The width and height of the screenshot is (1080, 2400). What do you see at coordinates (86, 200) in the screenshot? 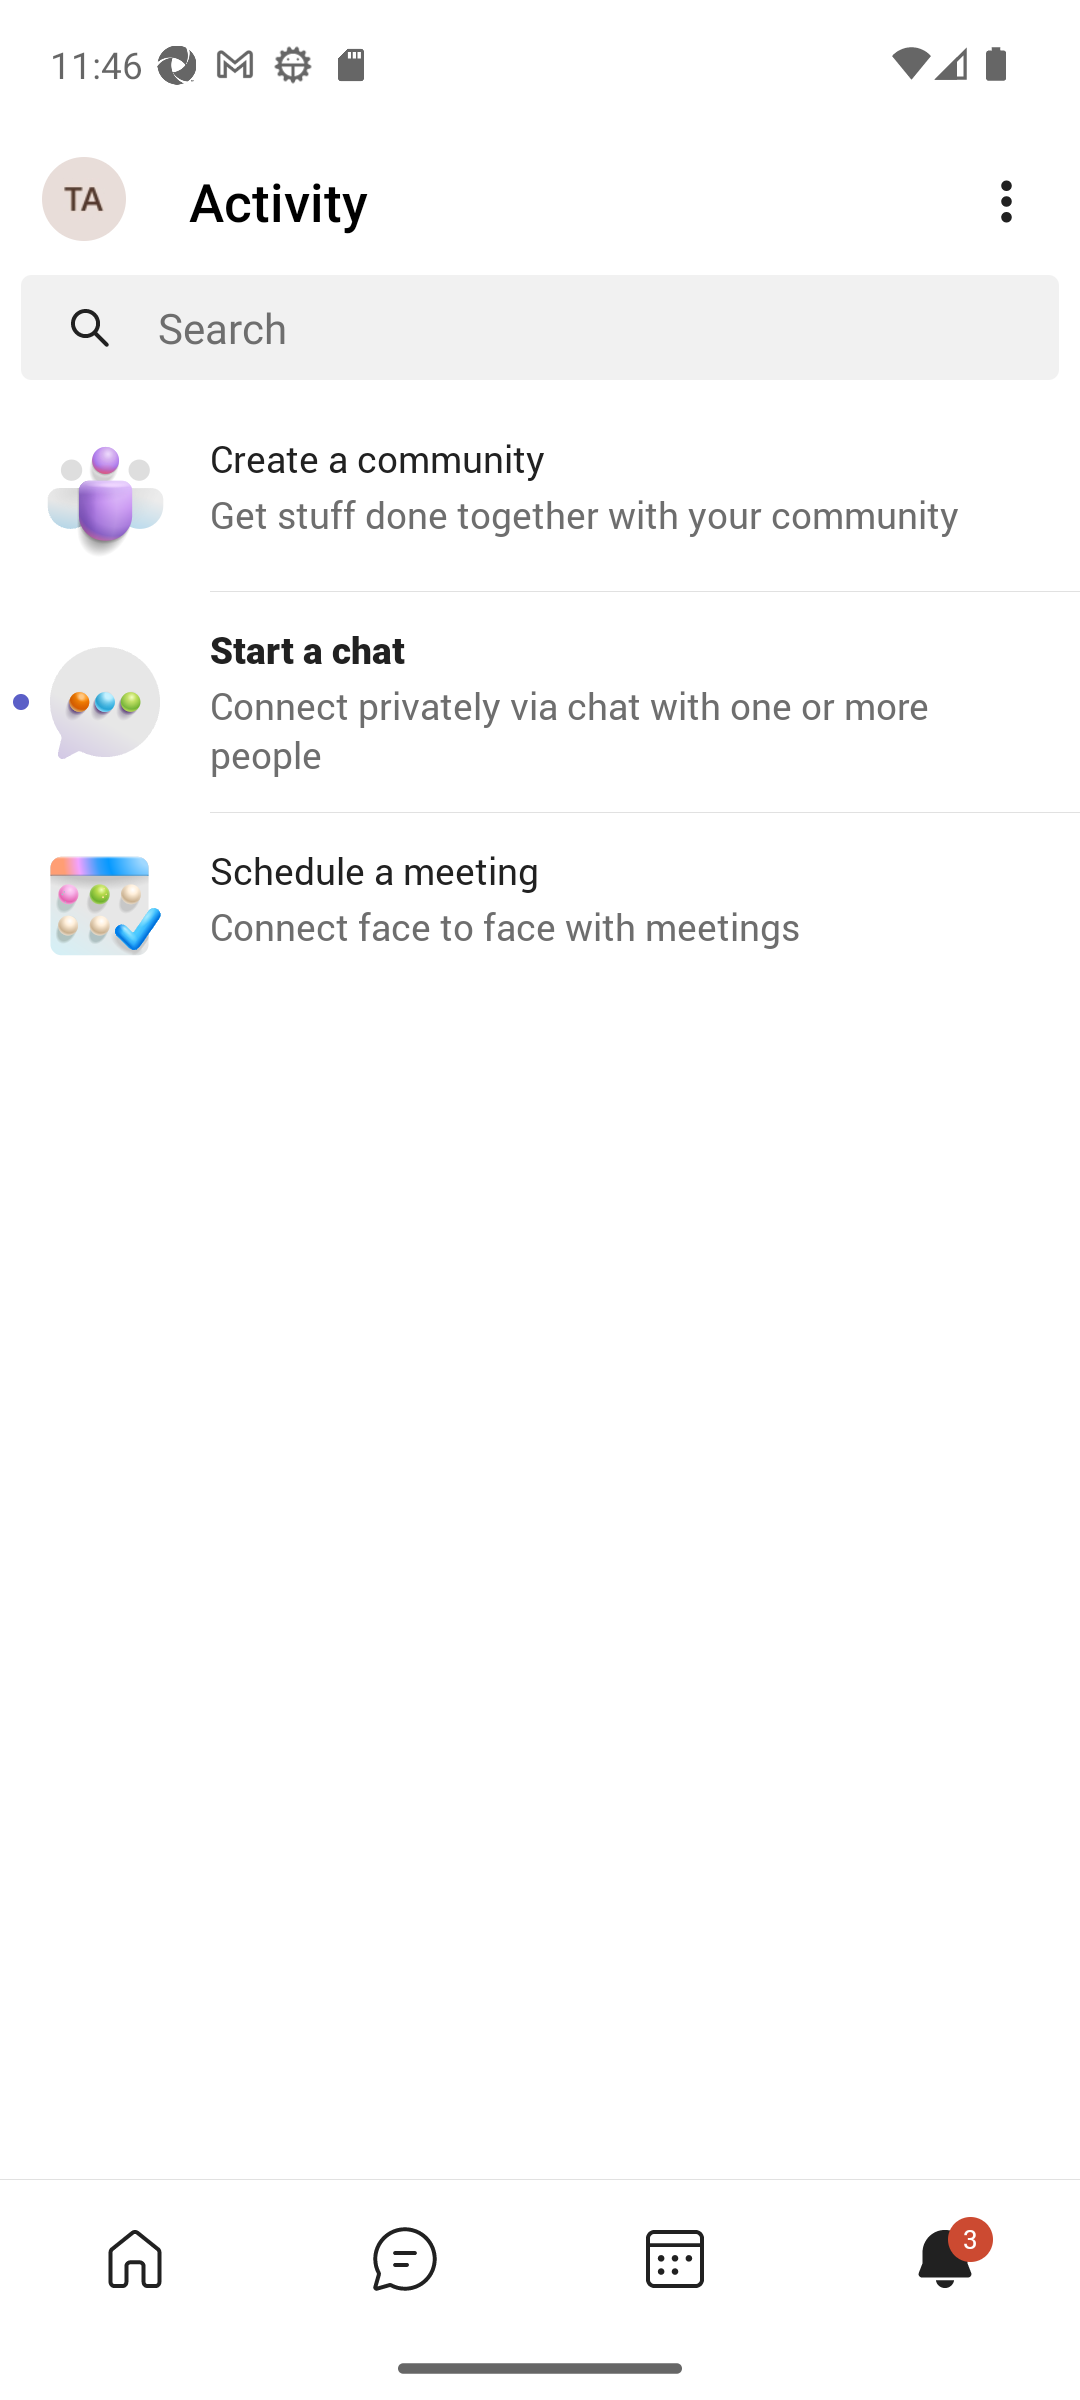
I see `Navigation` at bounding box center [86, 200].